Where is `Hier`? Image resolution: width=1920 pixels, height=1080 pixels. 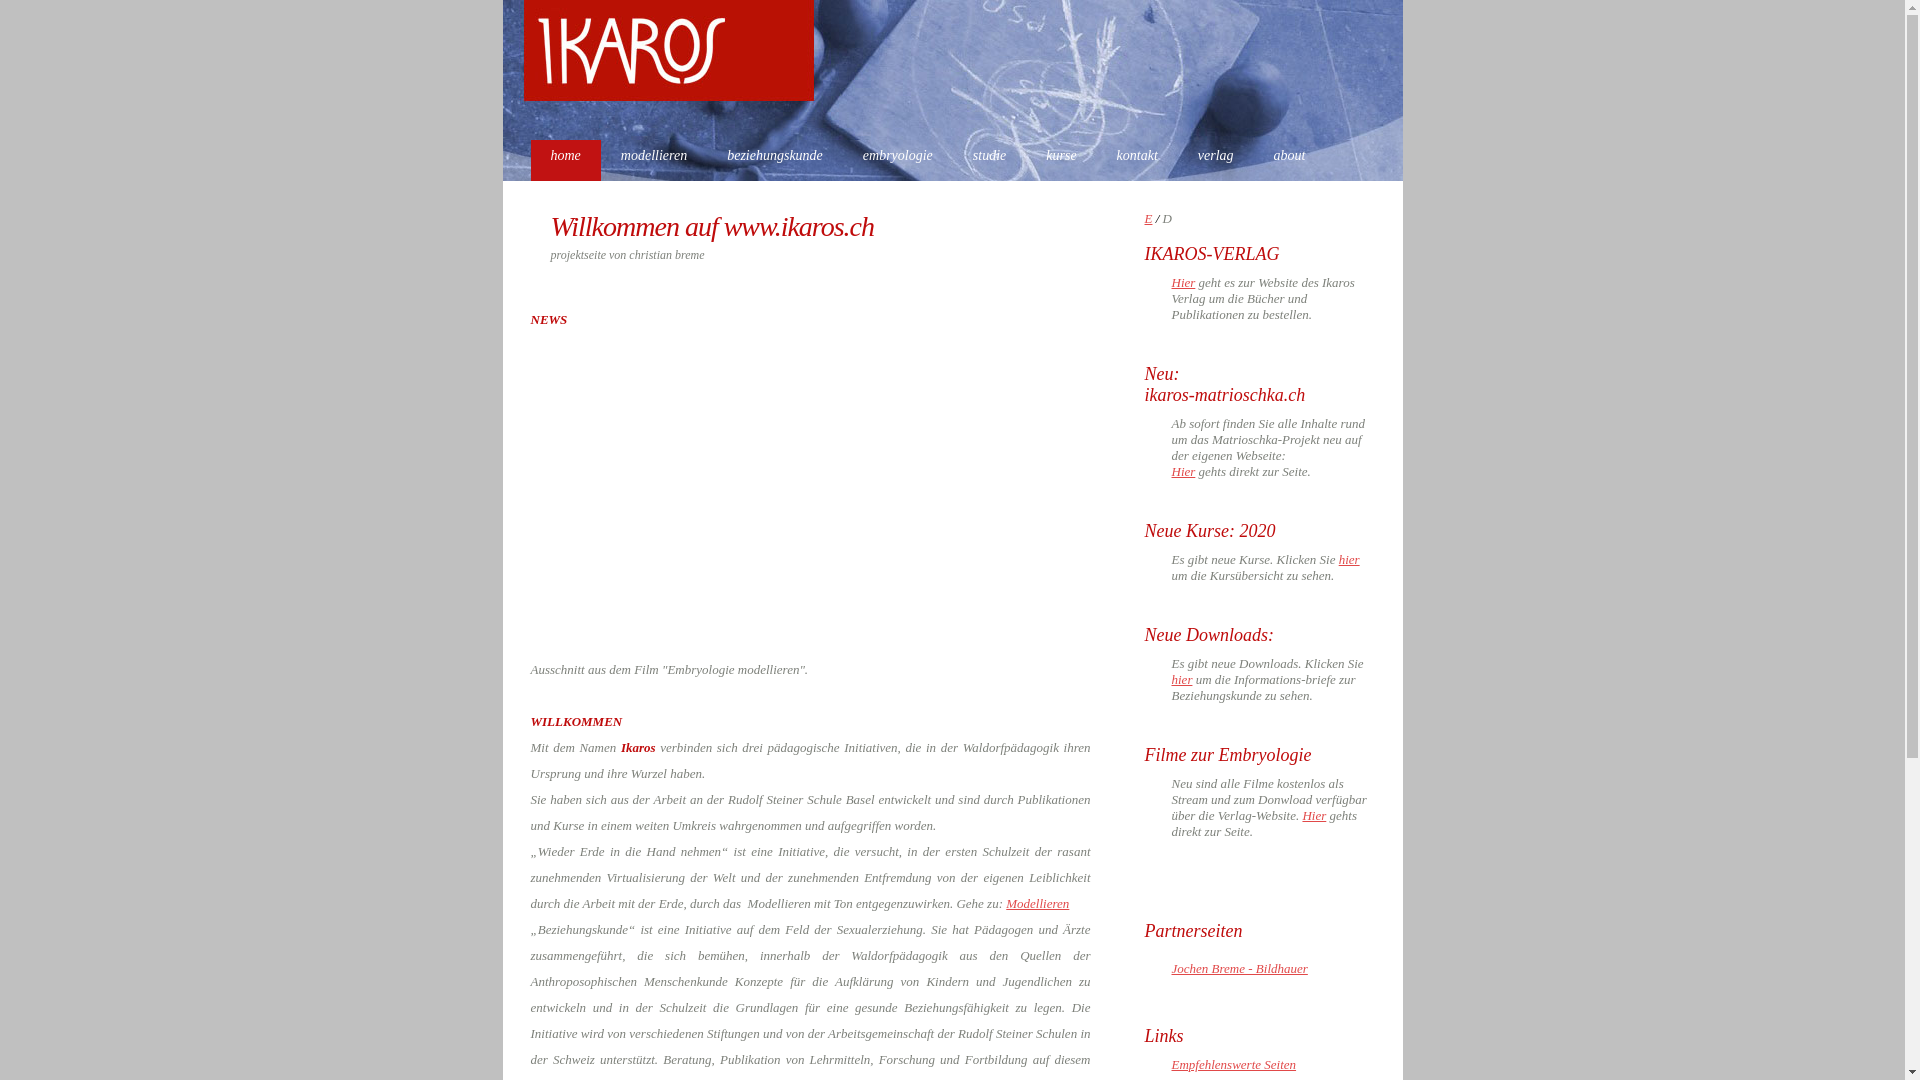 Hier is located at coordinates (1184, 472).